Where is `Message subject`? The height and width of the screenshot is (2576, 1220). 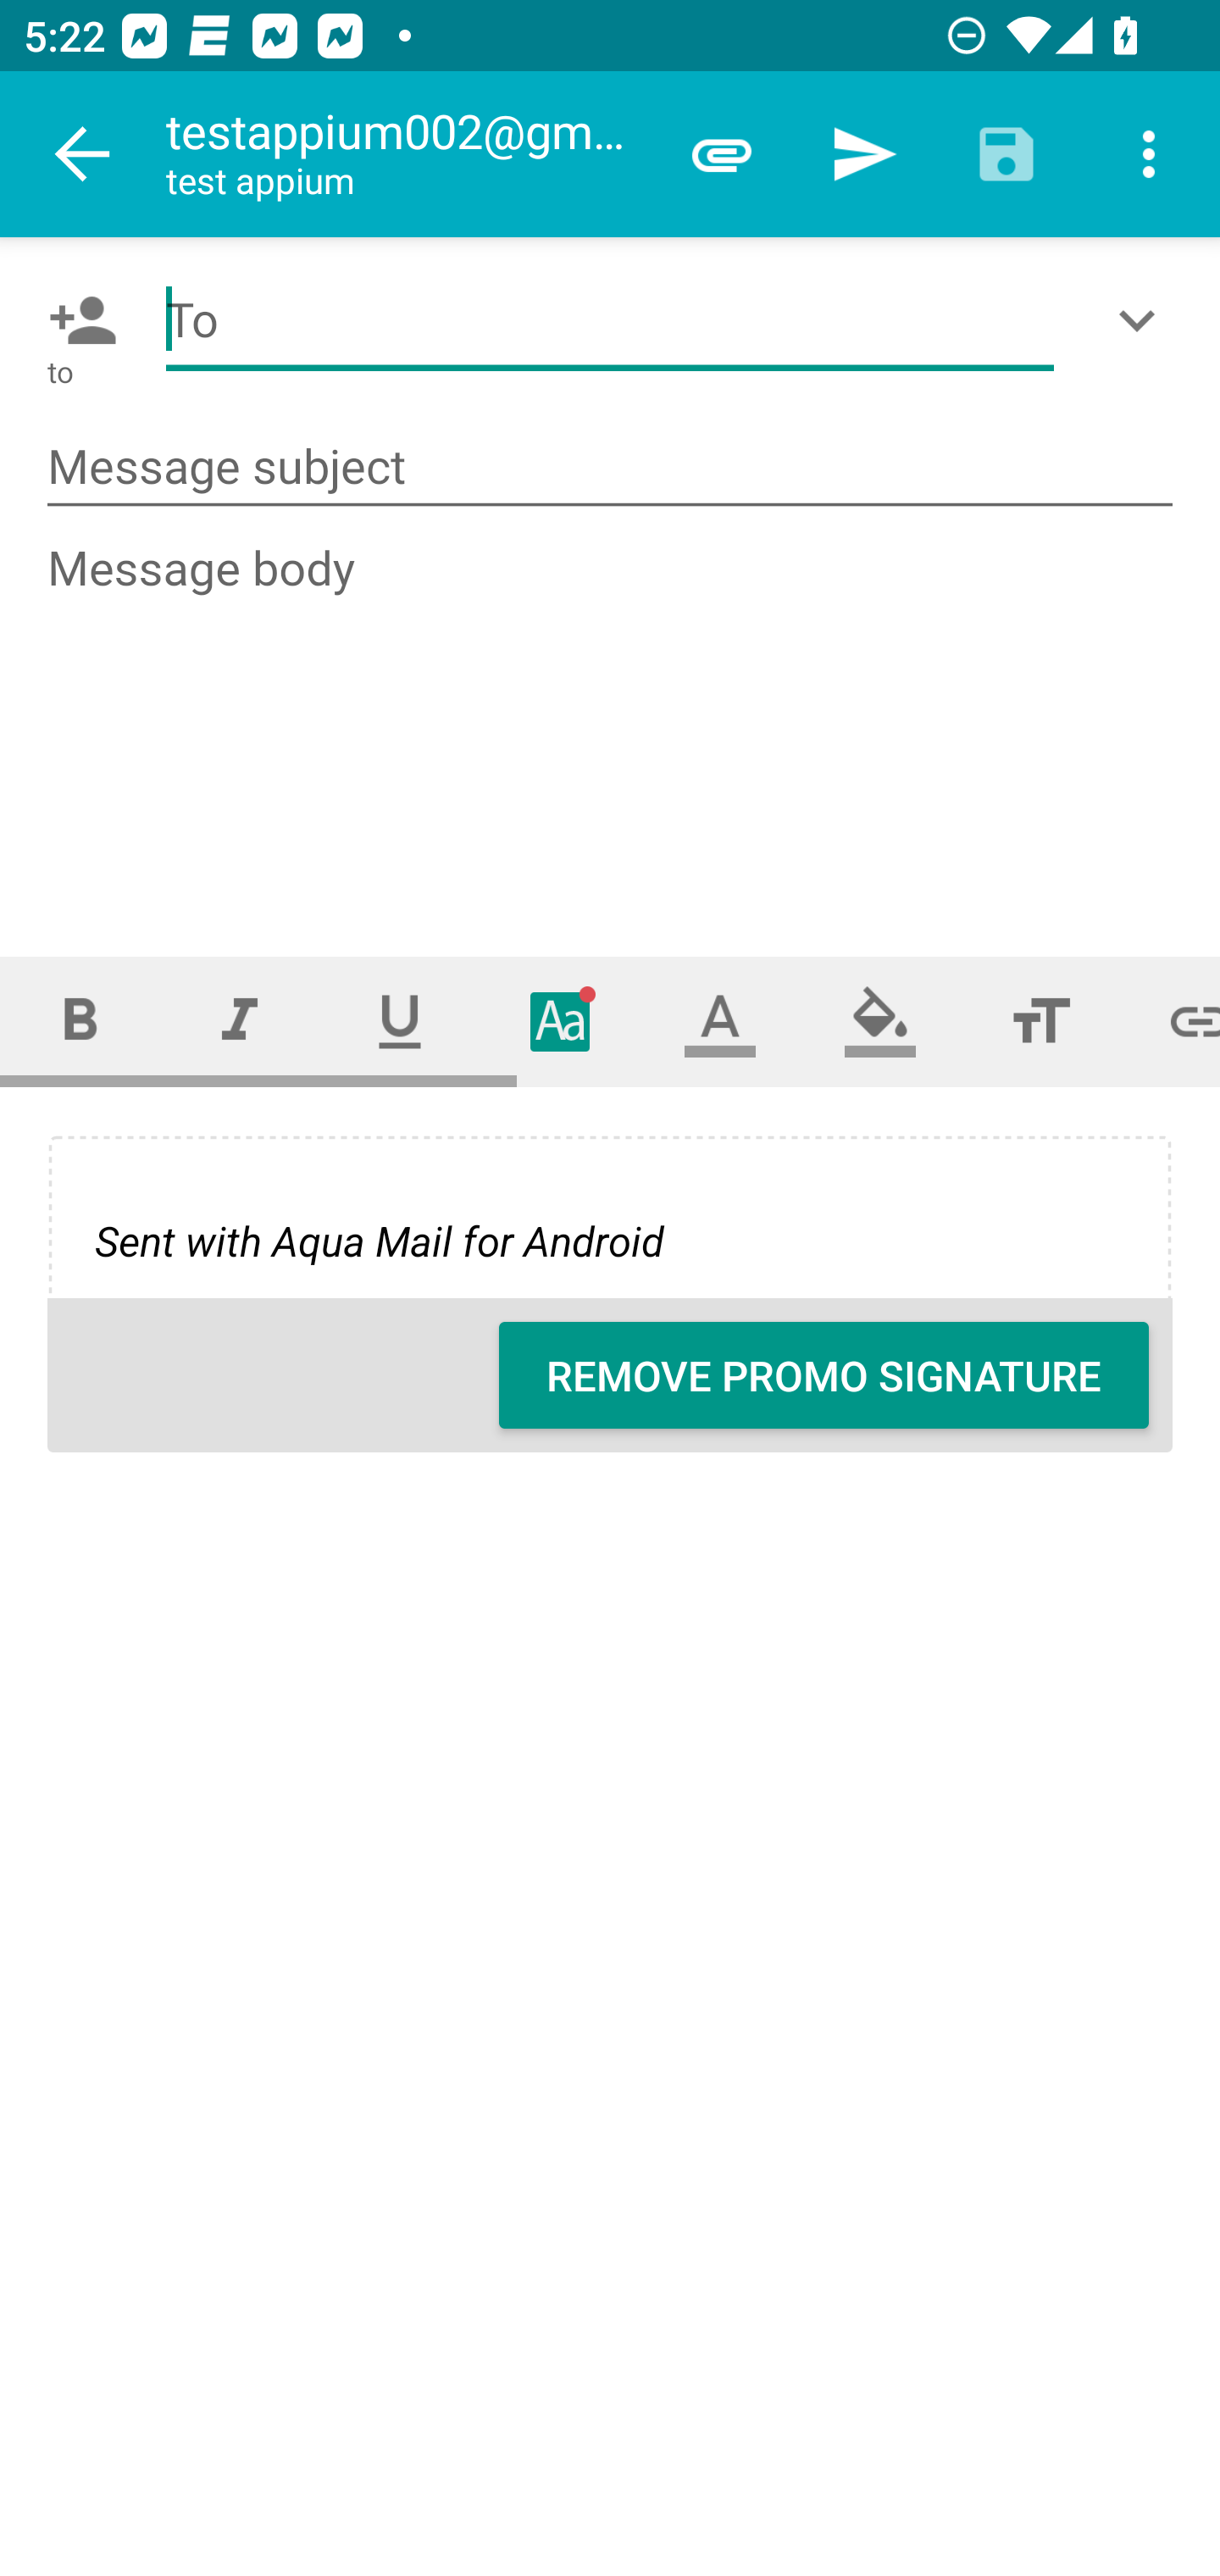
Message subject is located at coordinates (610, 468).